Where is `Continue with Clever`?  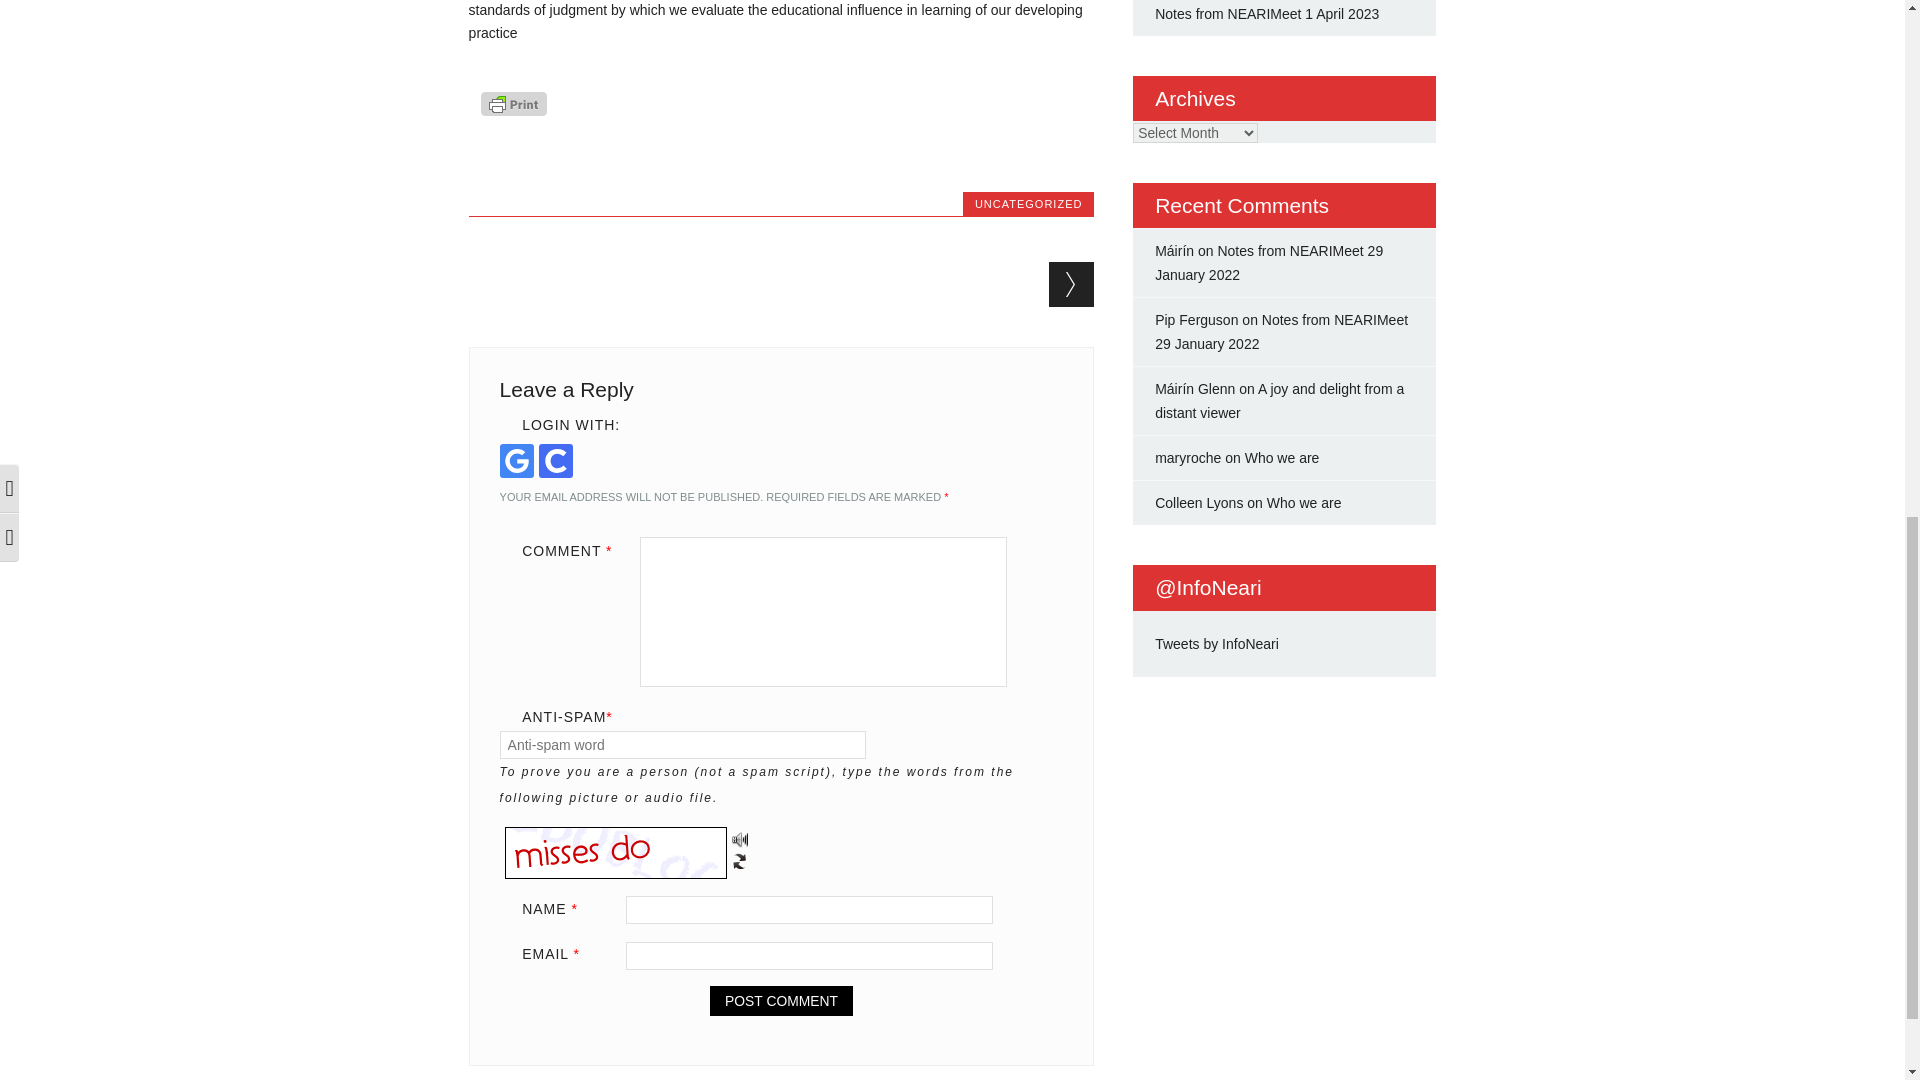
Continue with Clever is located at coordinates (556, 460).